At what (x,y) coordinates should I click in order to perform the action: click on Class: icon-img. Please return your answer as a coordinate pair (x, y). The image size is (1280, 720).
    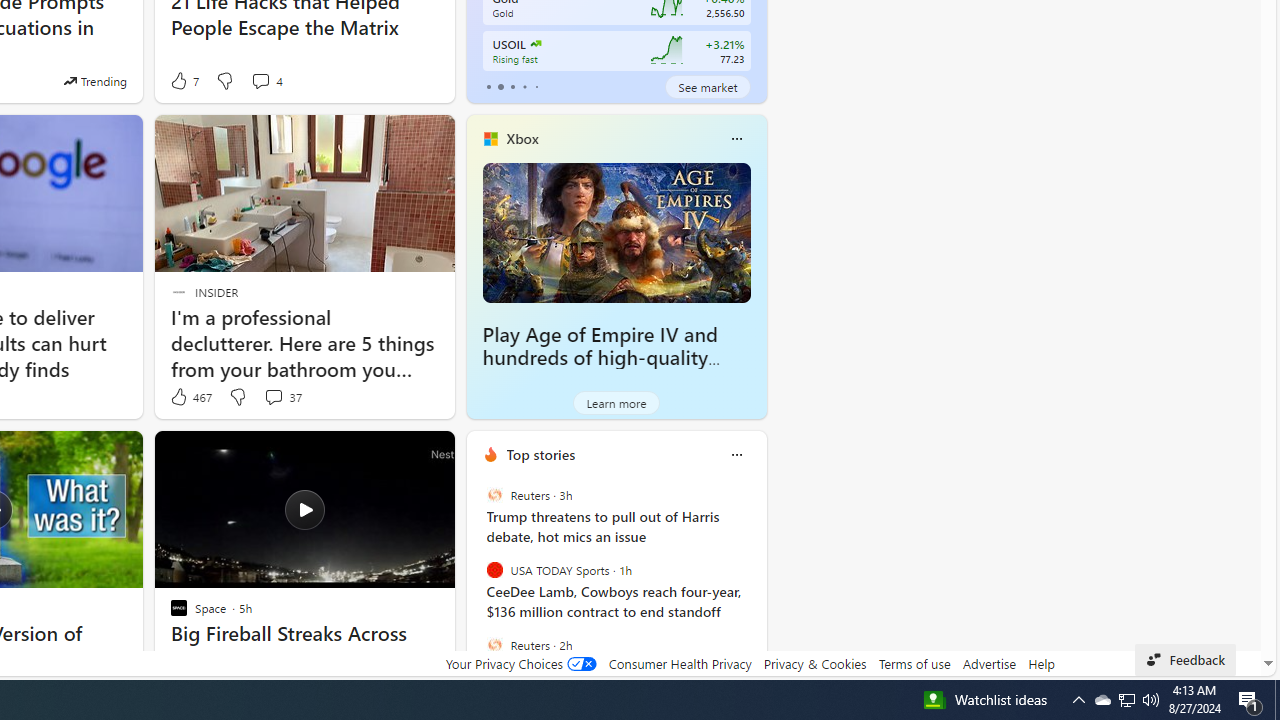
    Looking at the image, I should click on (736, 454).